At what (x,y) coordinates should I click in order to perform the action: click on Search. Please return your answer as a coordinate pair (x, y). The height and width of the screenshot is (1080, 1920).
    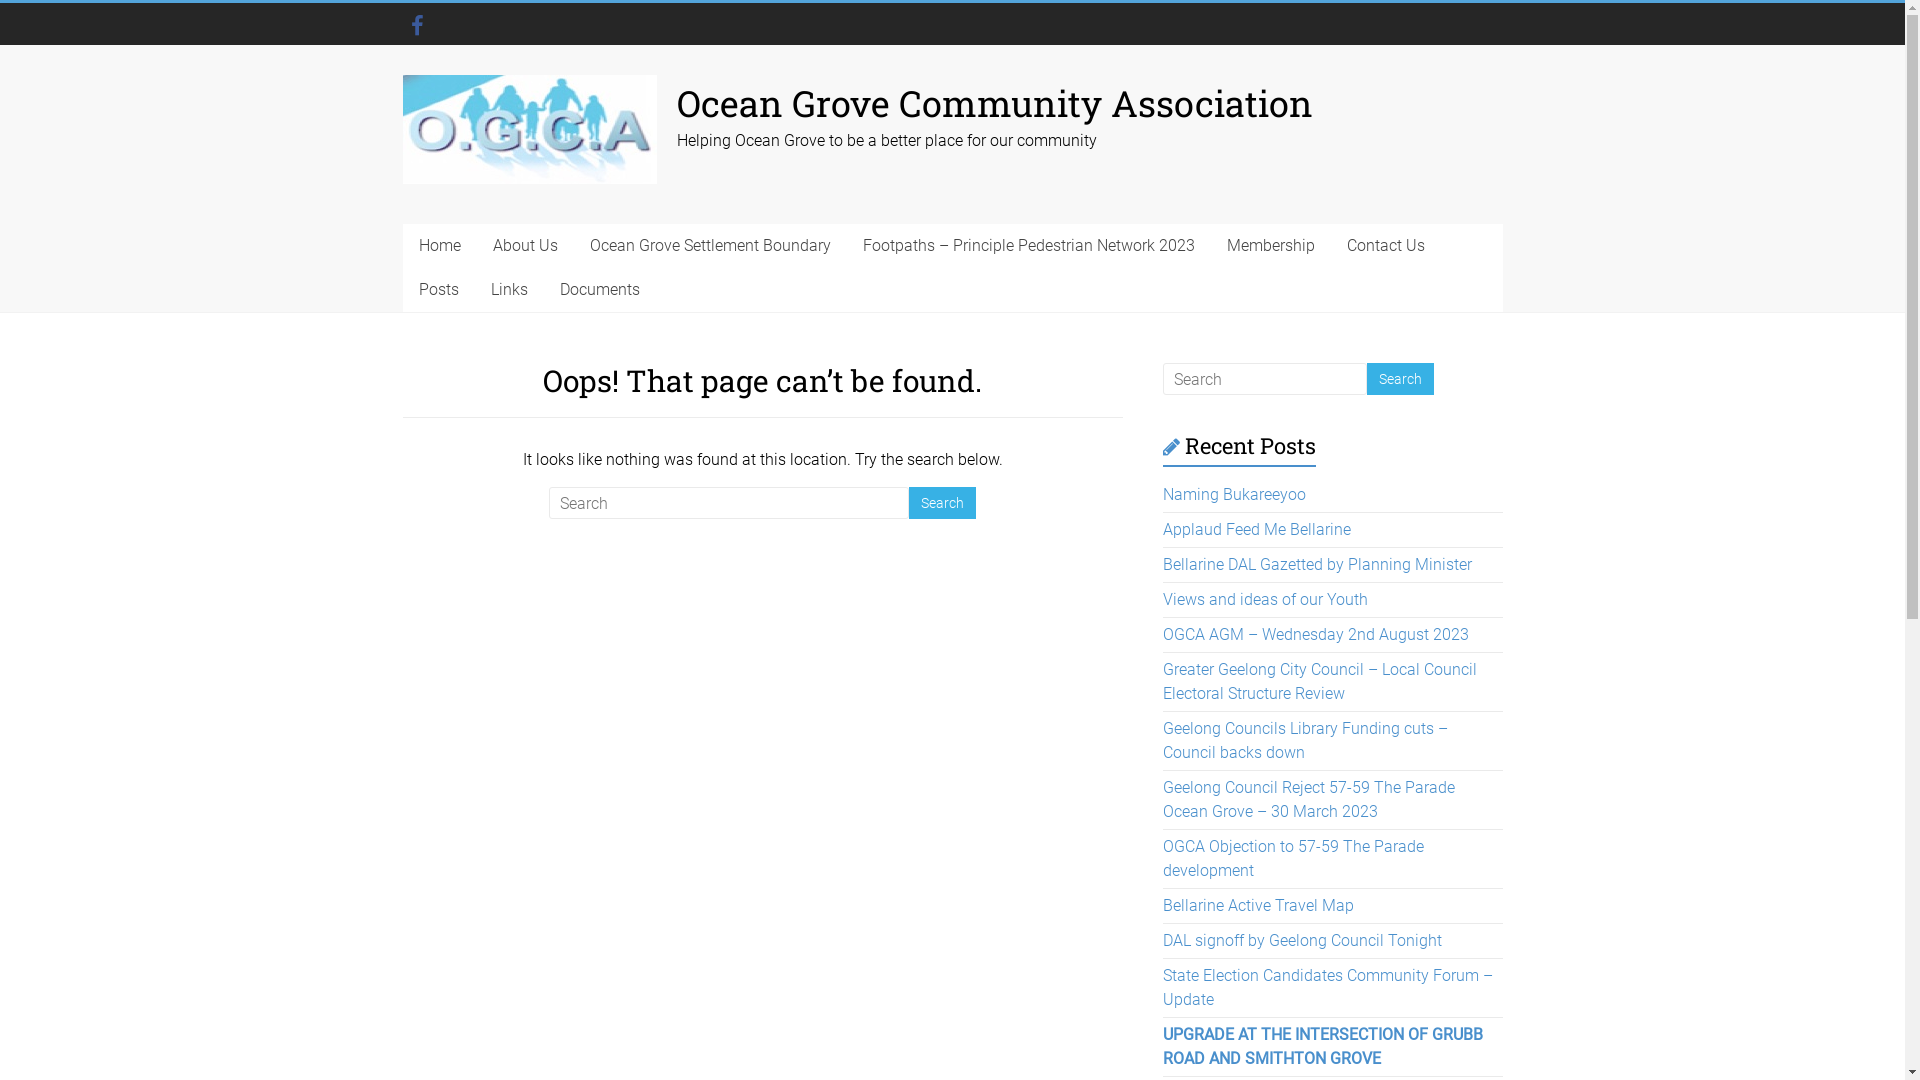
    Looking at the image, I should click on (942, 503).